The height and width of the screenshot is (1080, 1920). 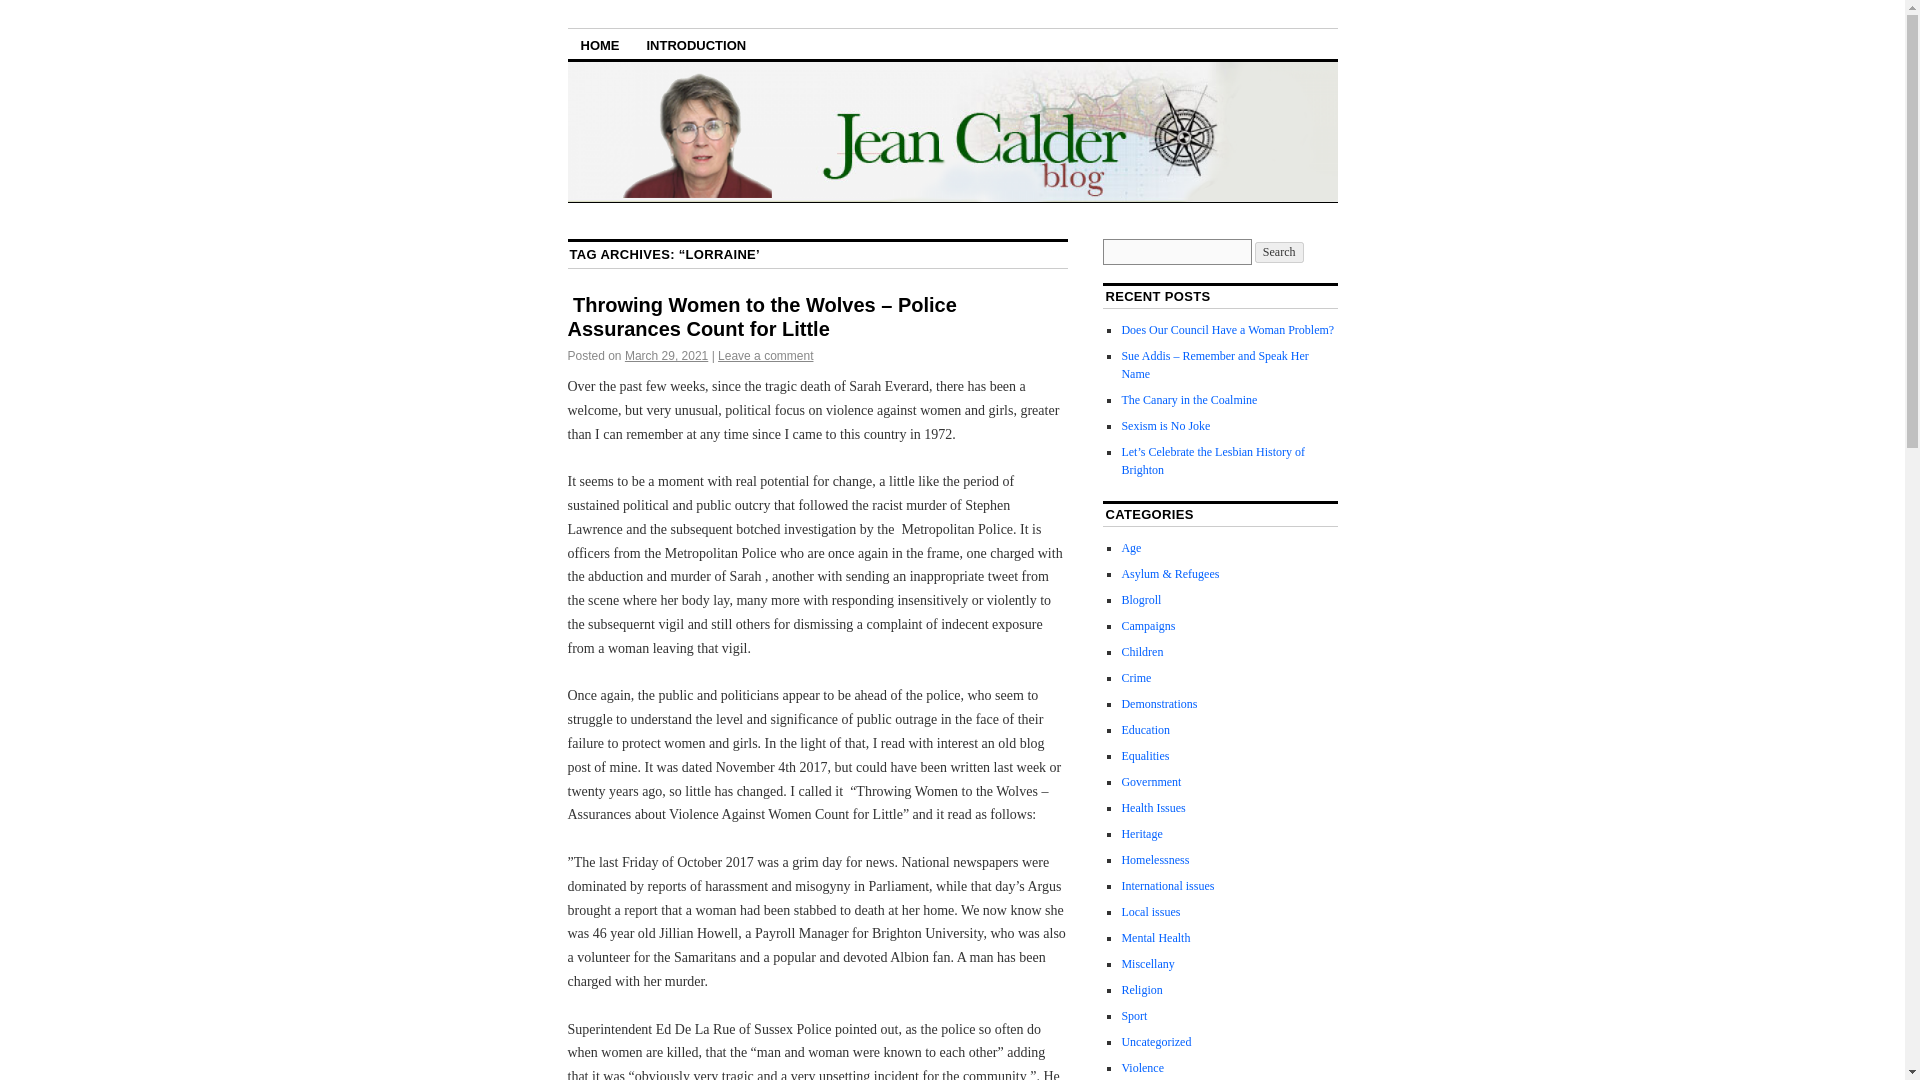 I want to click on HOME, so click(x=600, y=44).